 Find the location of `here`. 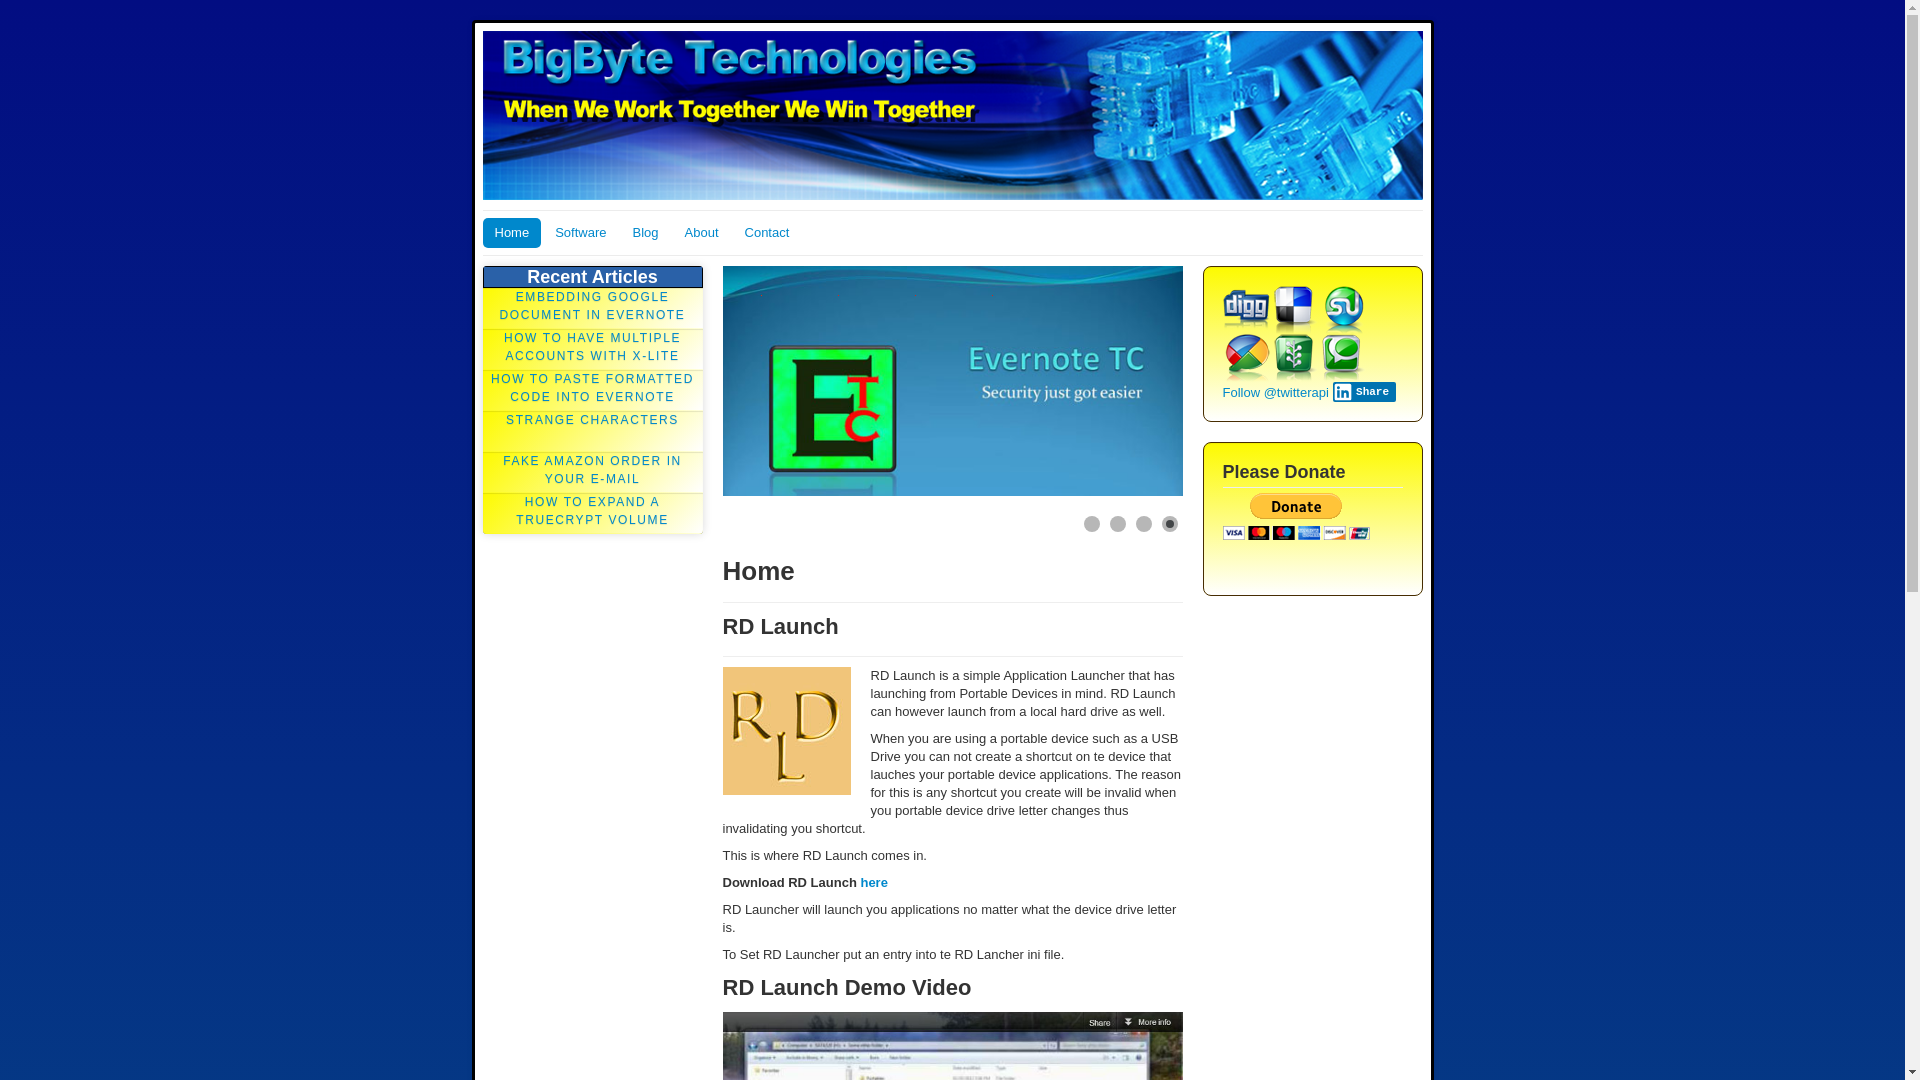

here is located at coordinates (874, 882).